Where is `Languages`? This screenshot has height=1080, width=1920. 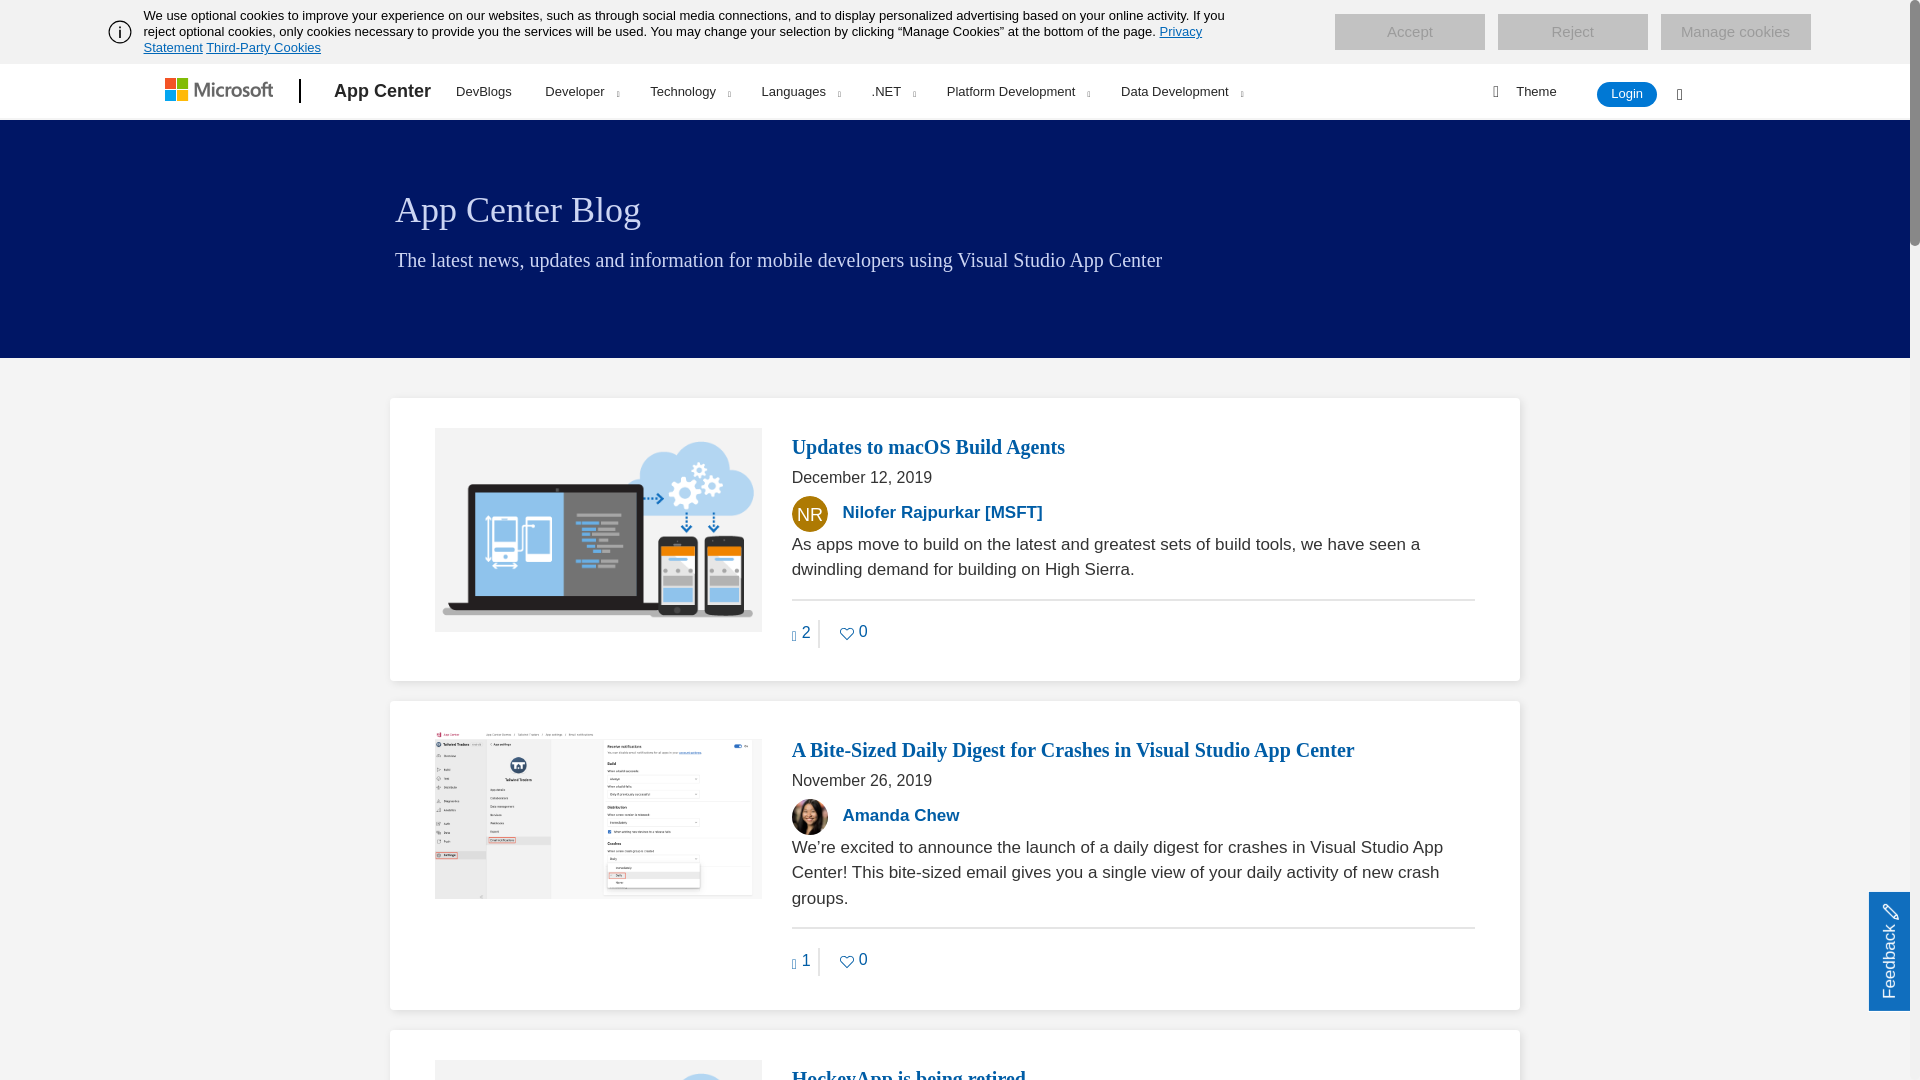 Languages is located at coordinates (800, 91).